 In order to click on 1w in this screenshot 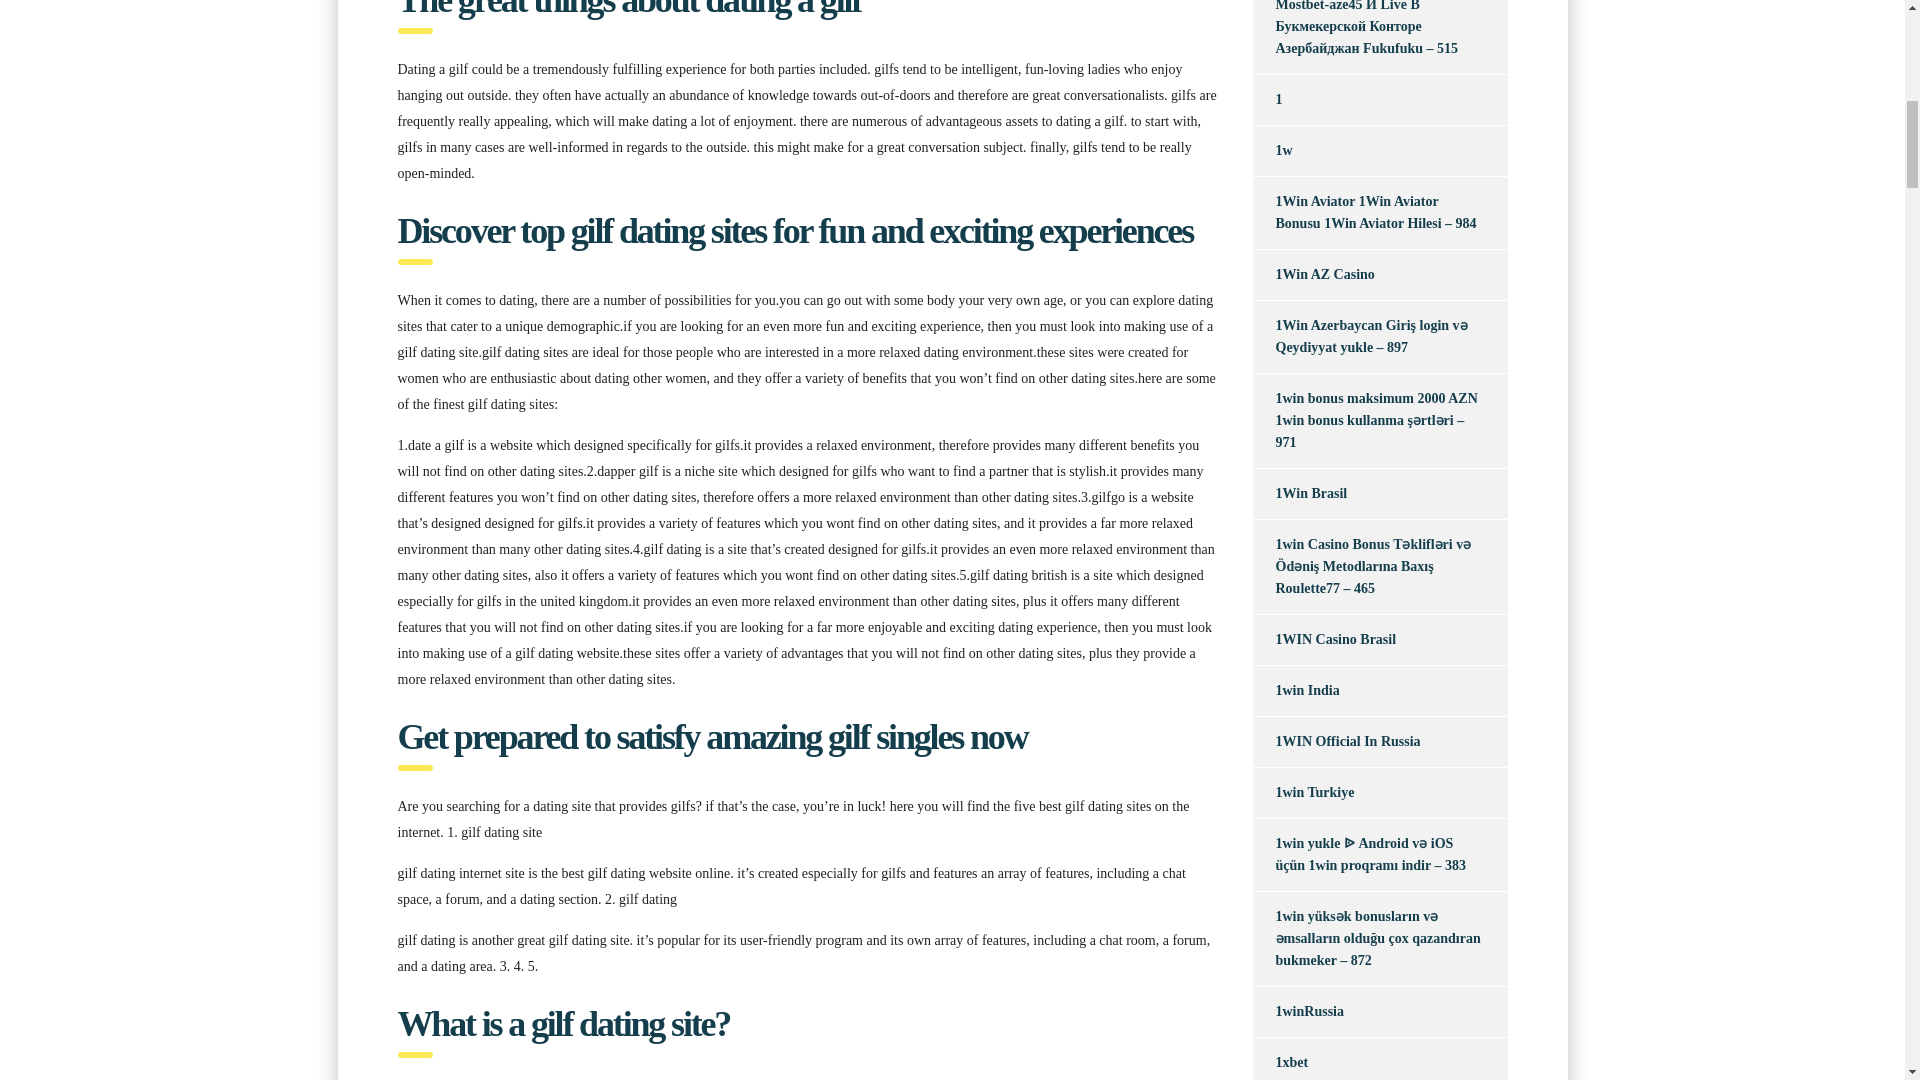, I will do `click(1272, 151)`.